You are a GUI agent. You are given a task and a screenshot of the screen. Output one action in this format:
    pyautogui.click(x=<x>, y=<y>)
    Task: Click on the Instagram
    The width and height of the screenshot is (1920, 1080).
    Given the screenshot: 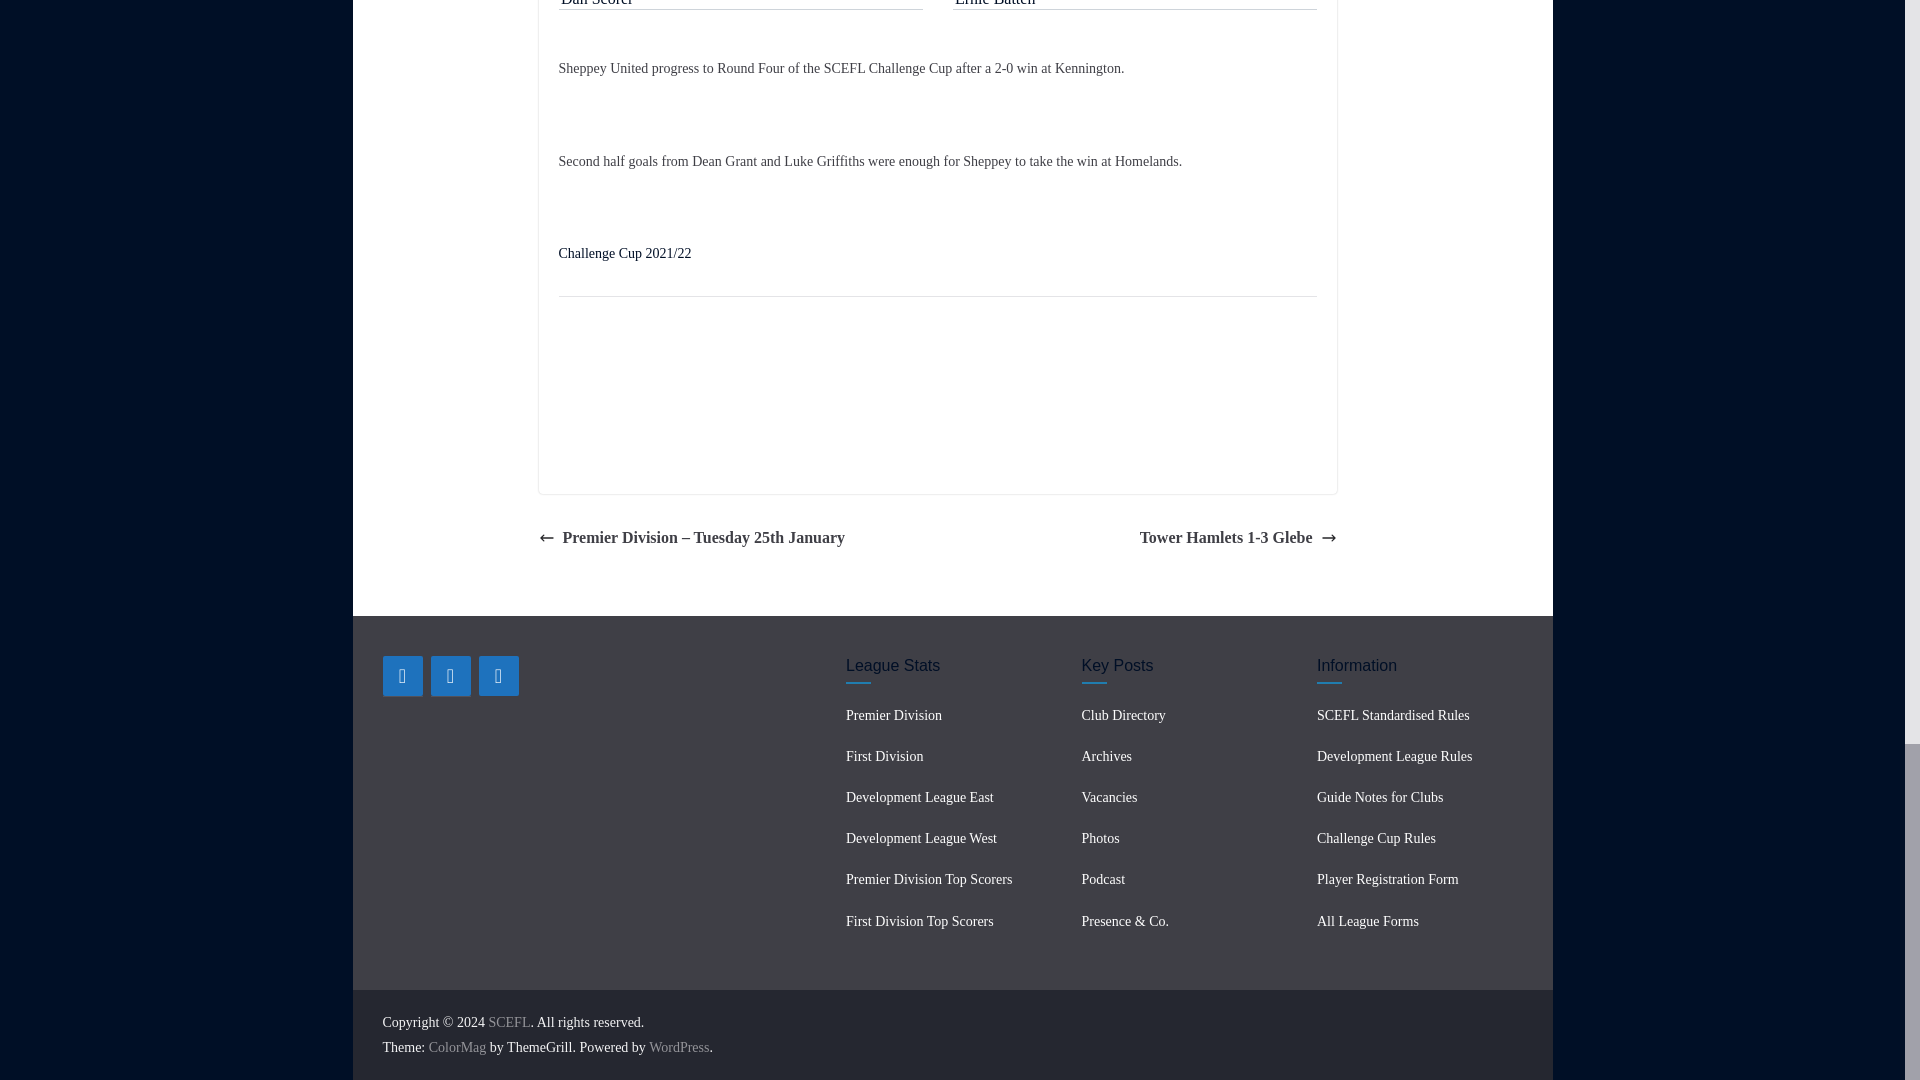 What is the action you would take?
    pyautogui.click(x=498, y=675)
    